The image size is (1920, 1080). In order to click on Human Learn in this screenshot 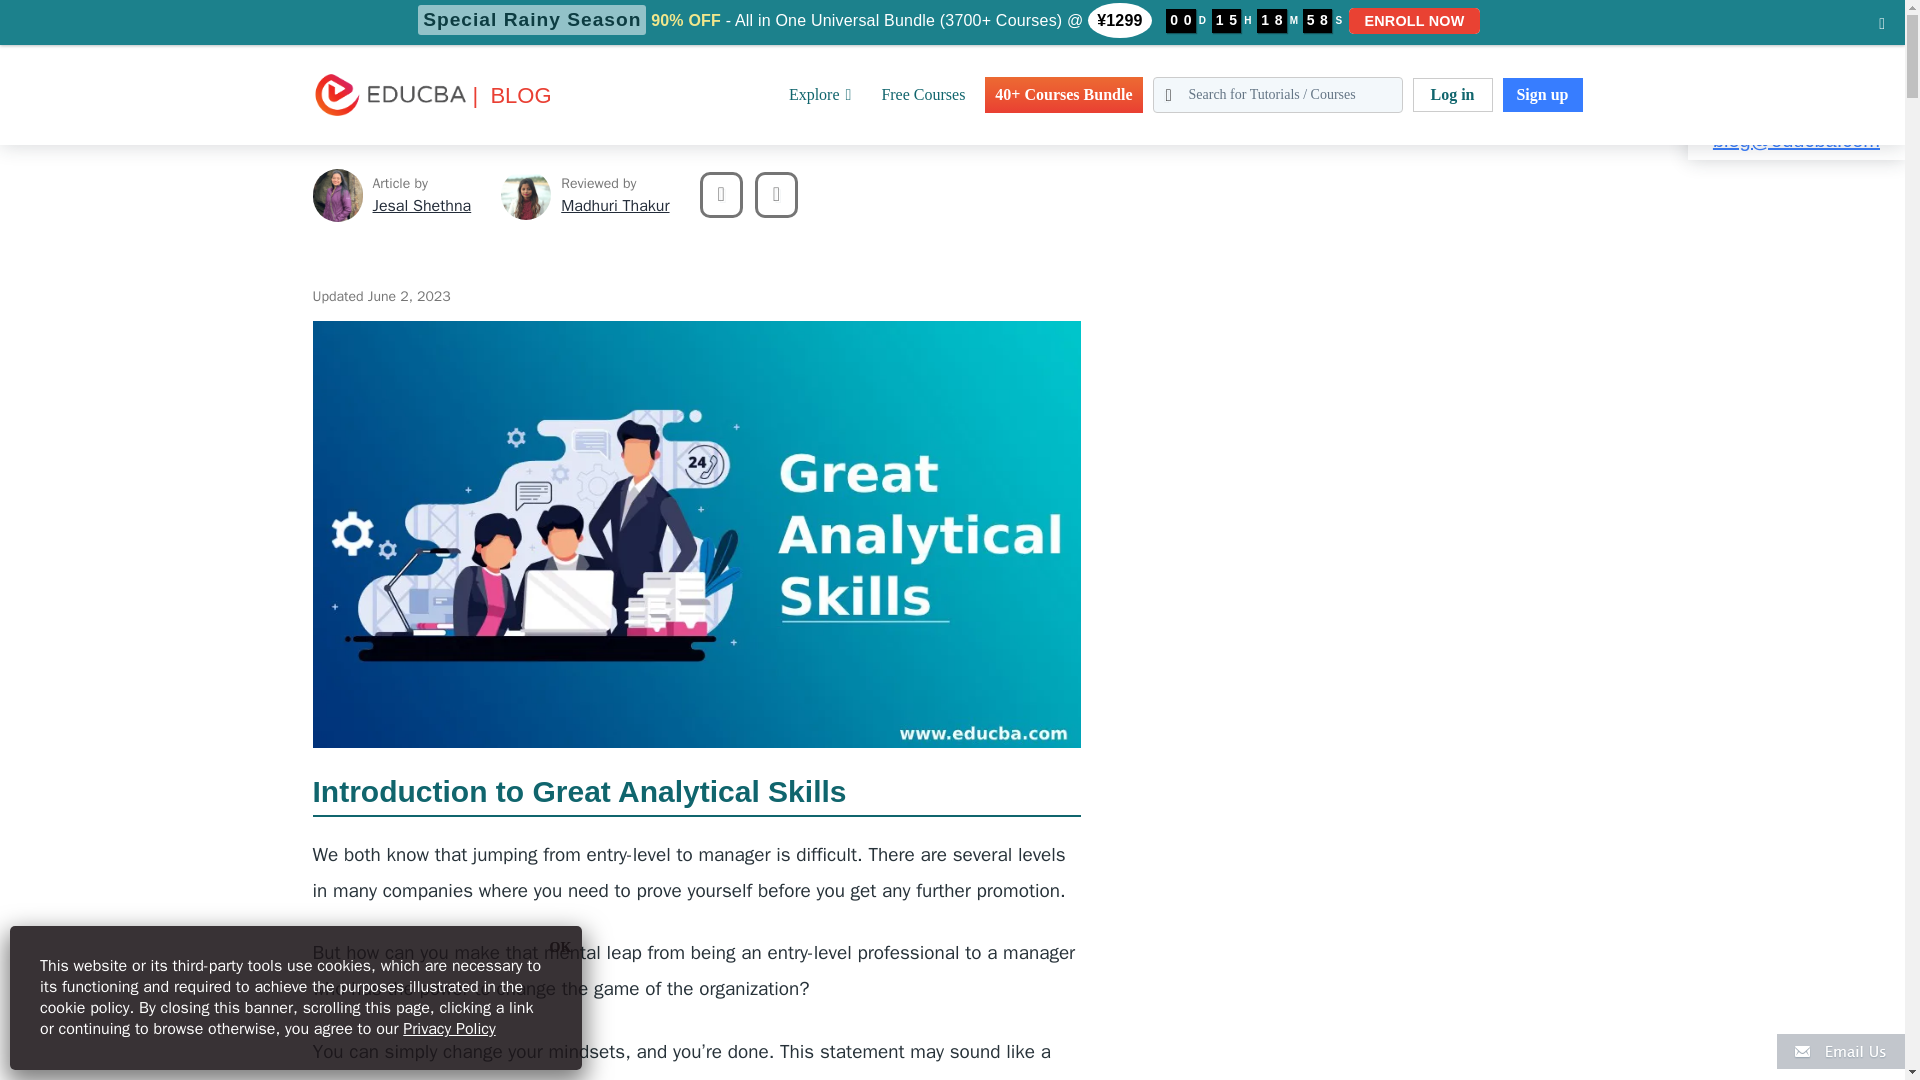, I will do `click(218, 12)`.